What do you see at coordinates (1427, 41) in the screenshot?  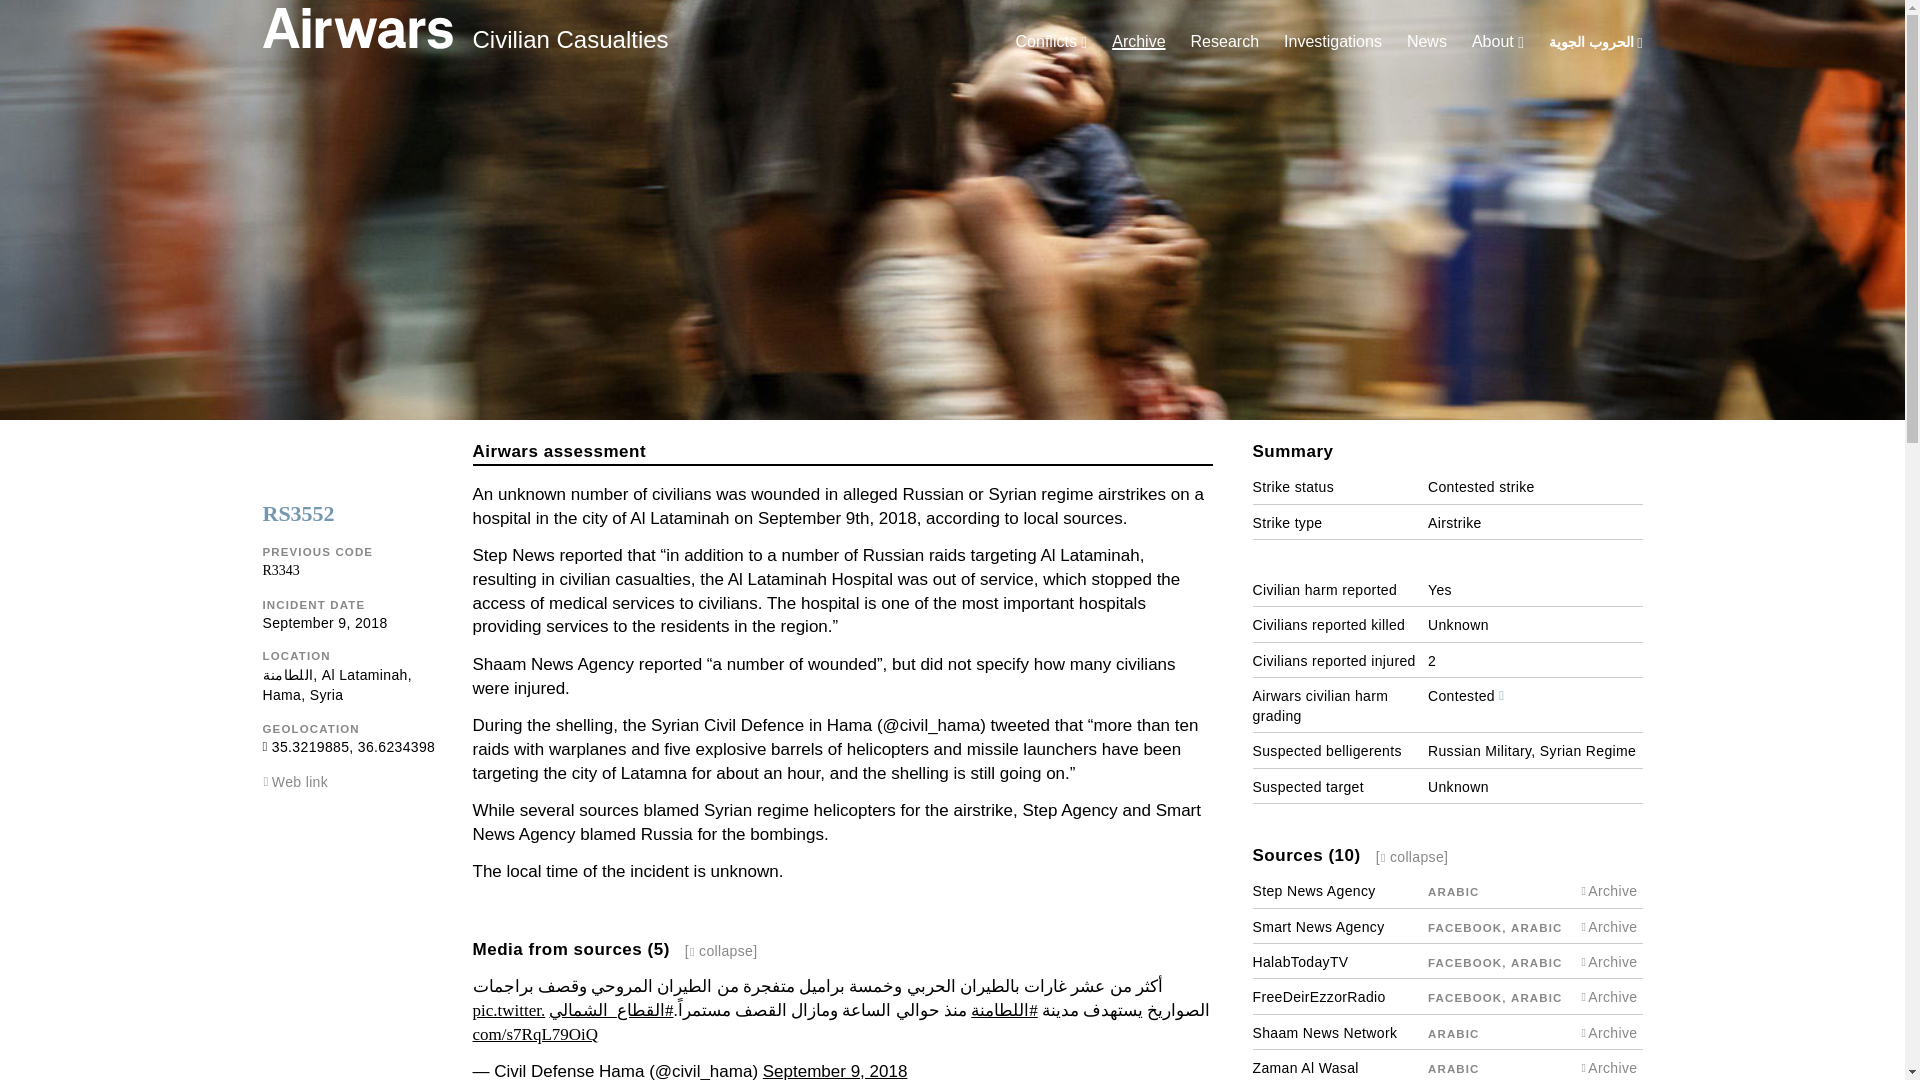 I see `News` at bounding box center [1427, 41].